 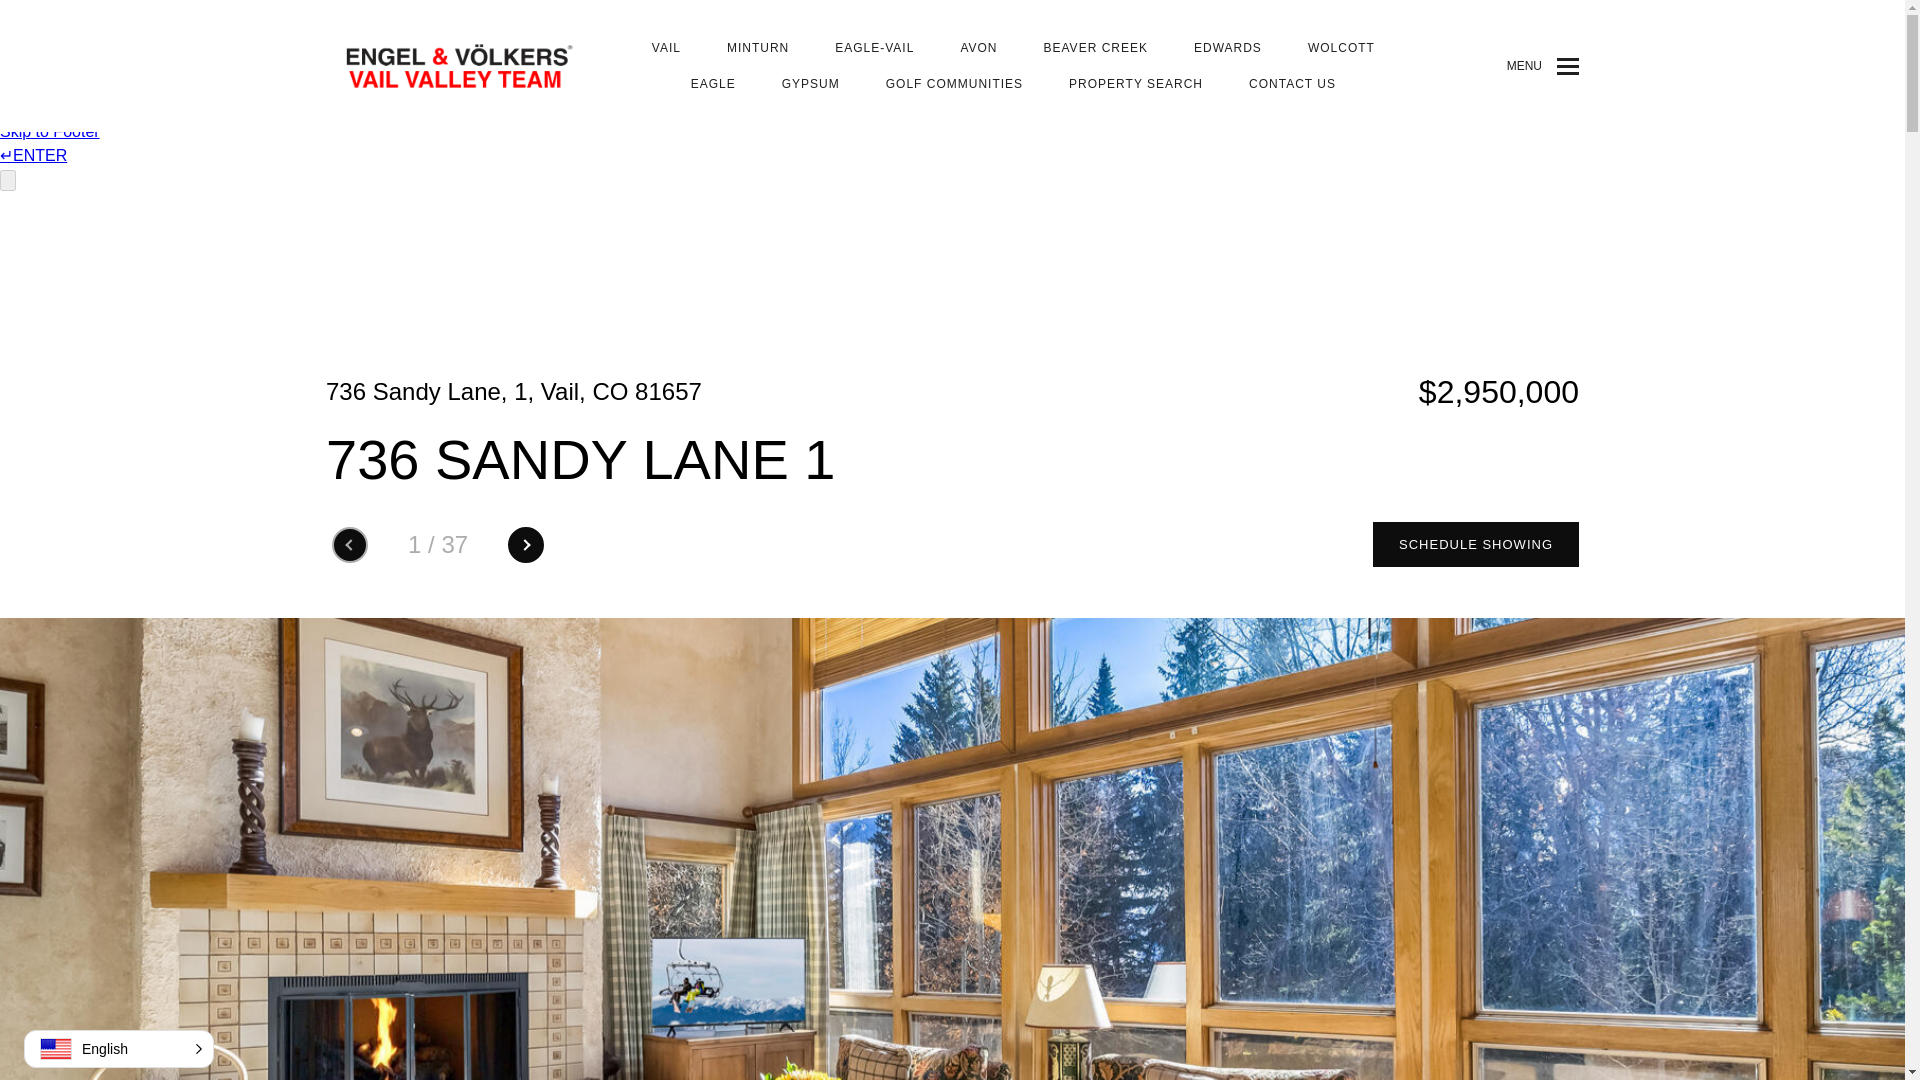 What do you see at coordinates (666, 48) in the screenshot?
I see `VAIL` at bounding box center [666, 48].